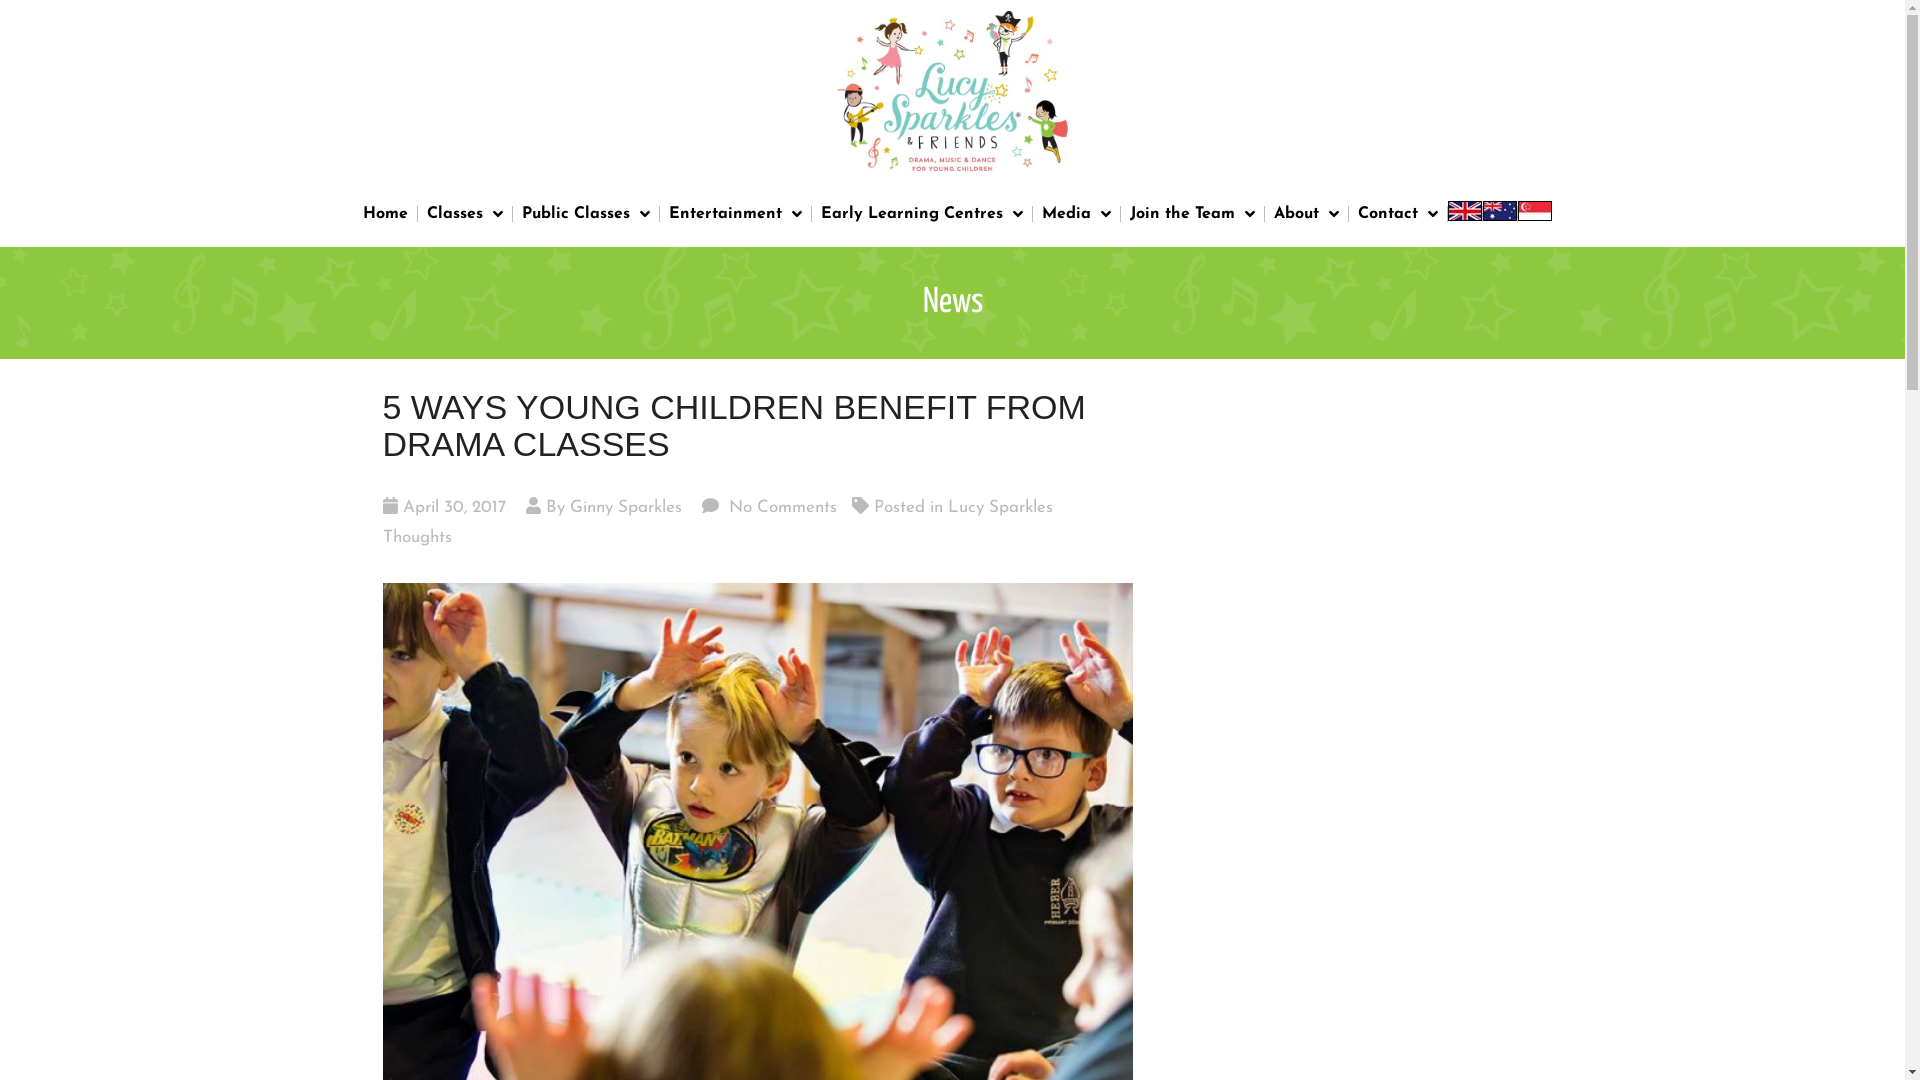  I want to click on About, so click(1306, 214).